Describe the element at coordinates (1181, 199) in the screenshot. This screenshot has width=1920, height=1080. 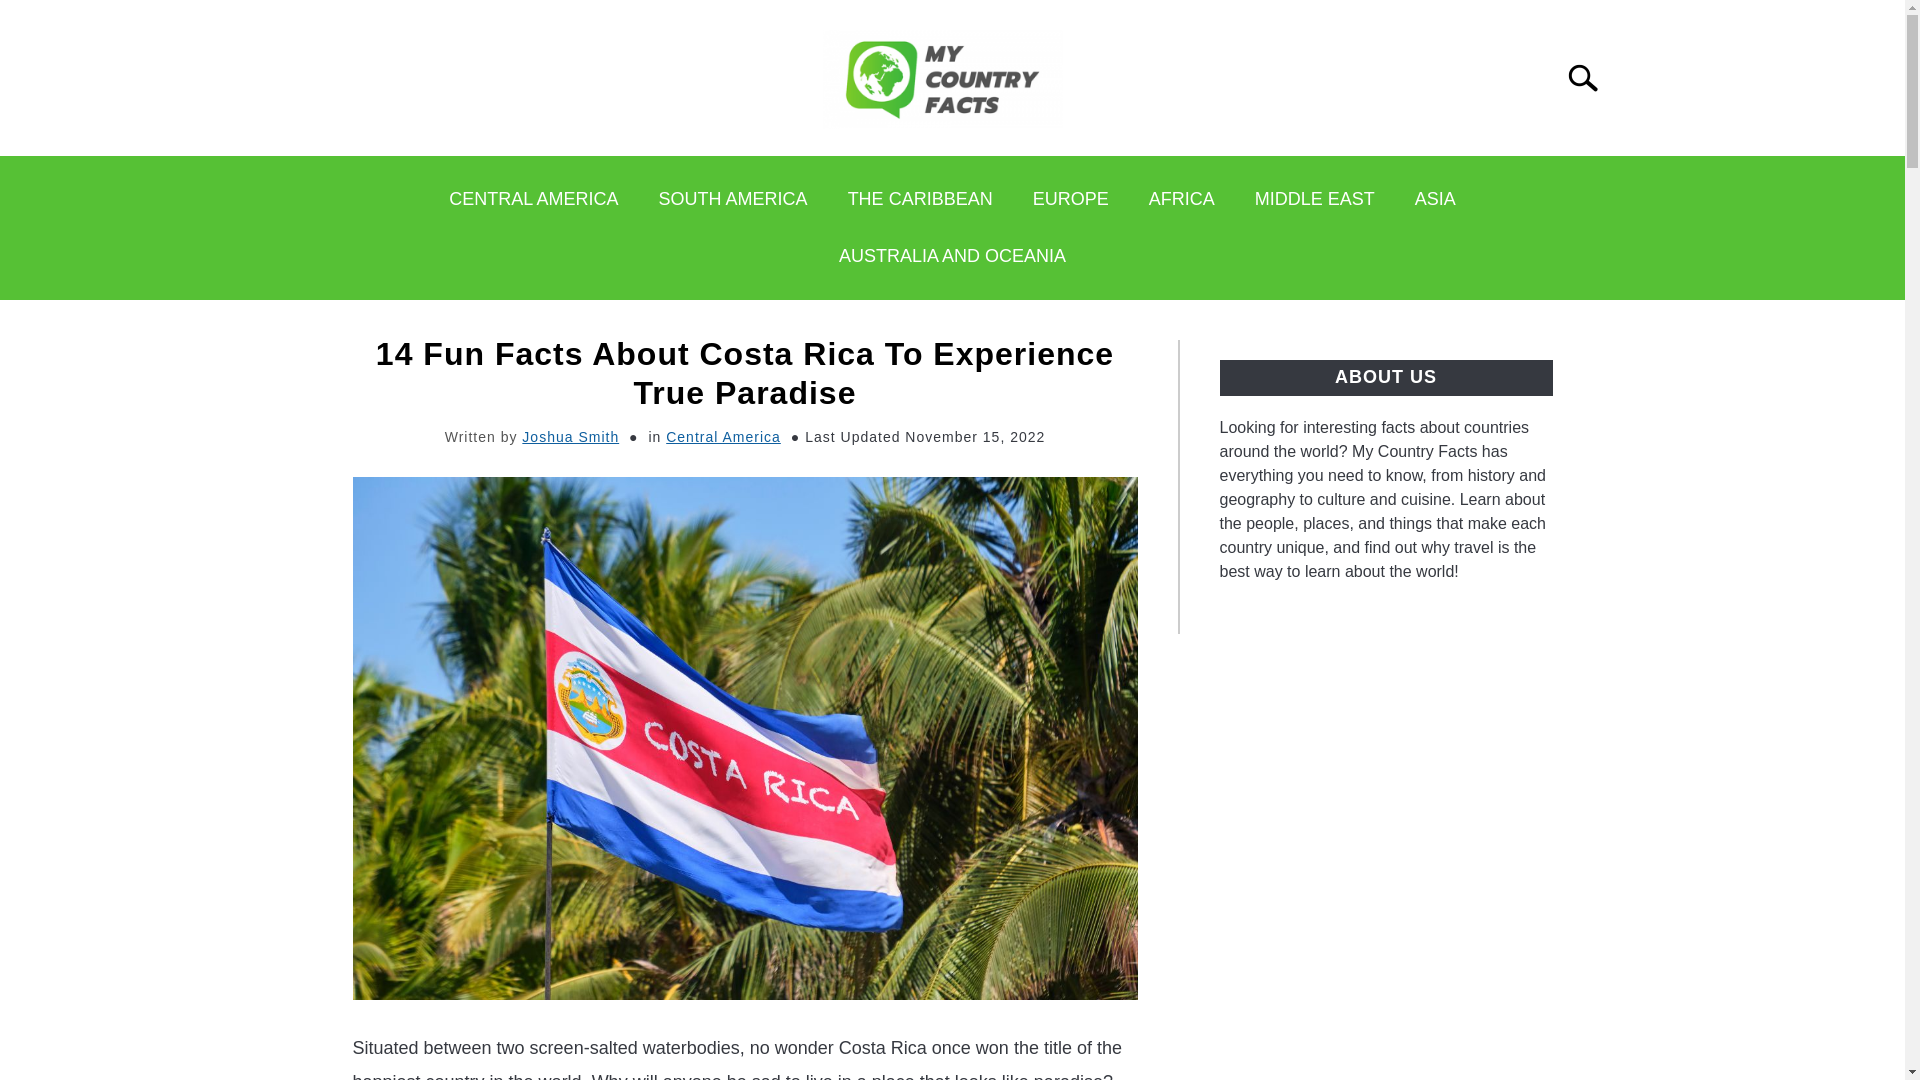
I see `AFRICA` at that location.